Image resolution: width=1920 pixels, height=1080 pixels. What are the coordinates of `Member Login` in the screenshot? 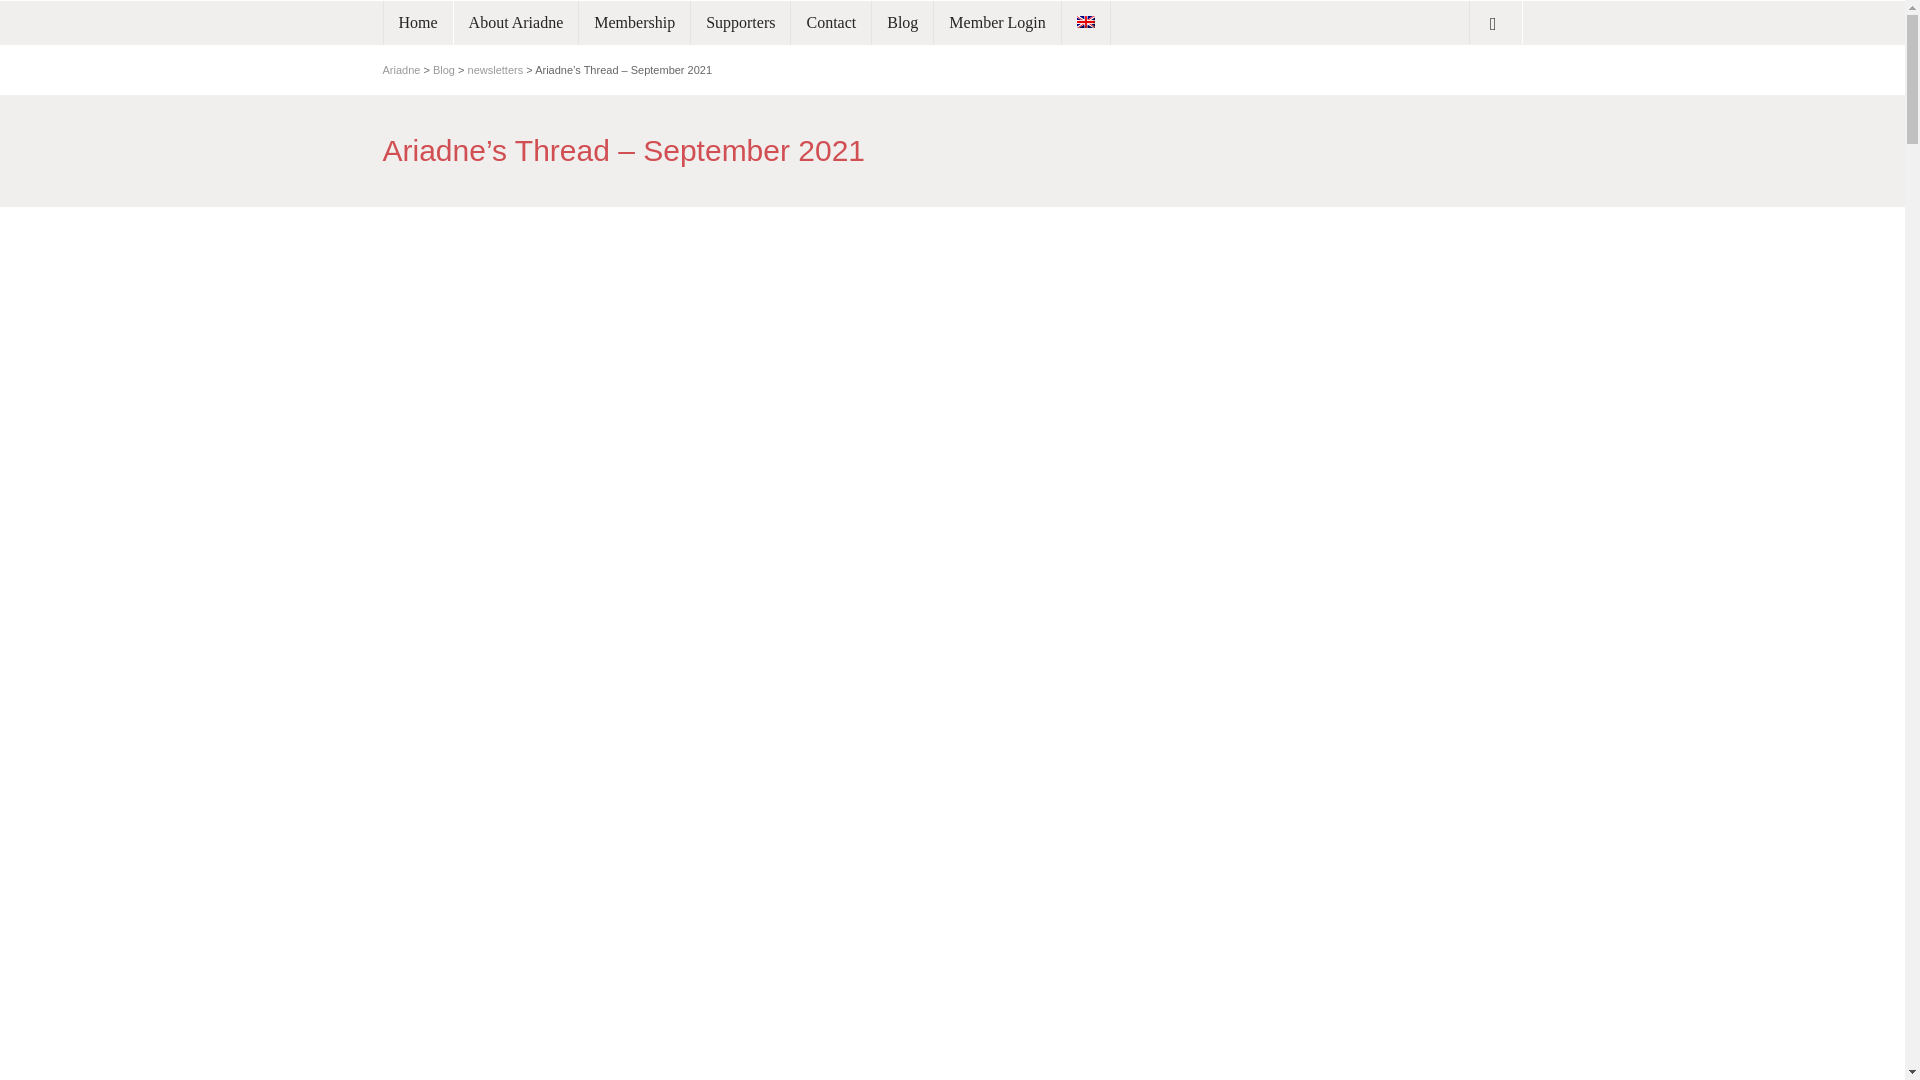 It's located at (996, 23).